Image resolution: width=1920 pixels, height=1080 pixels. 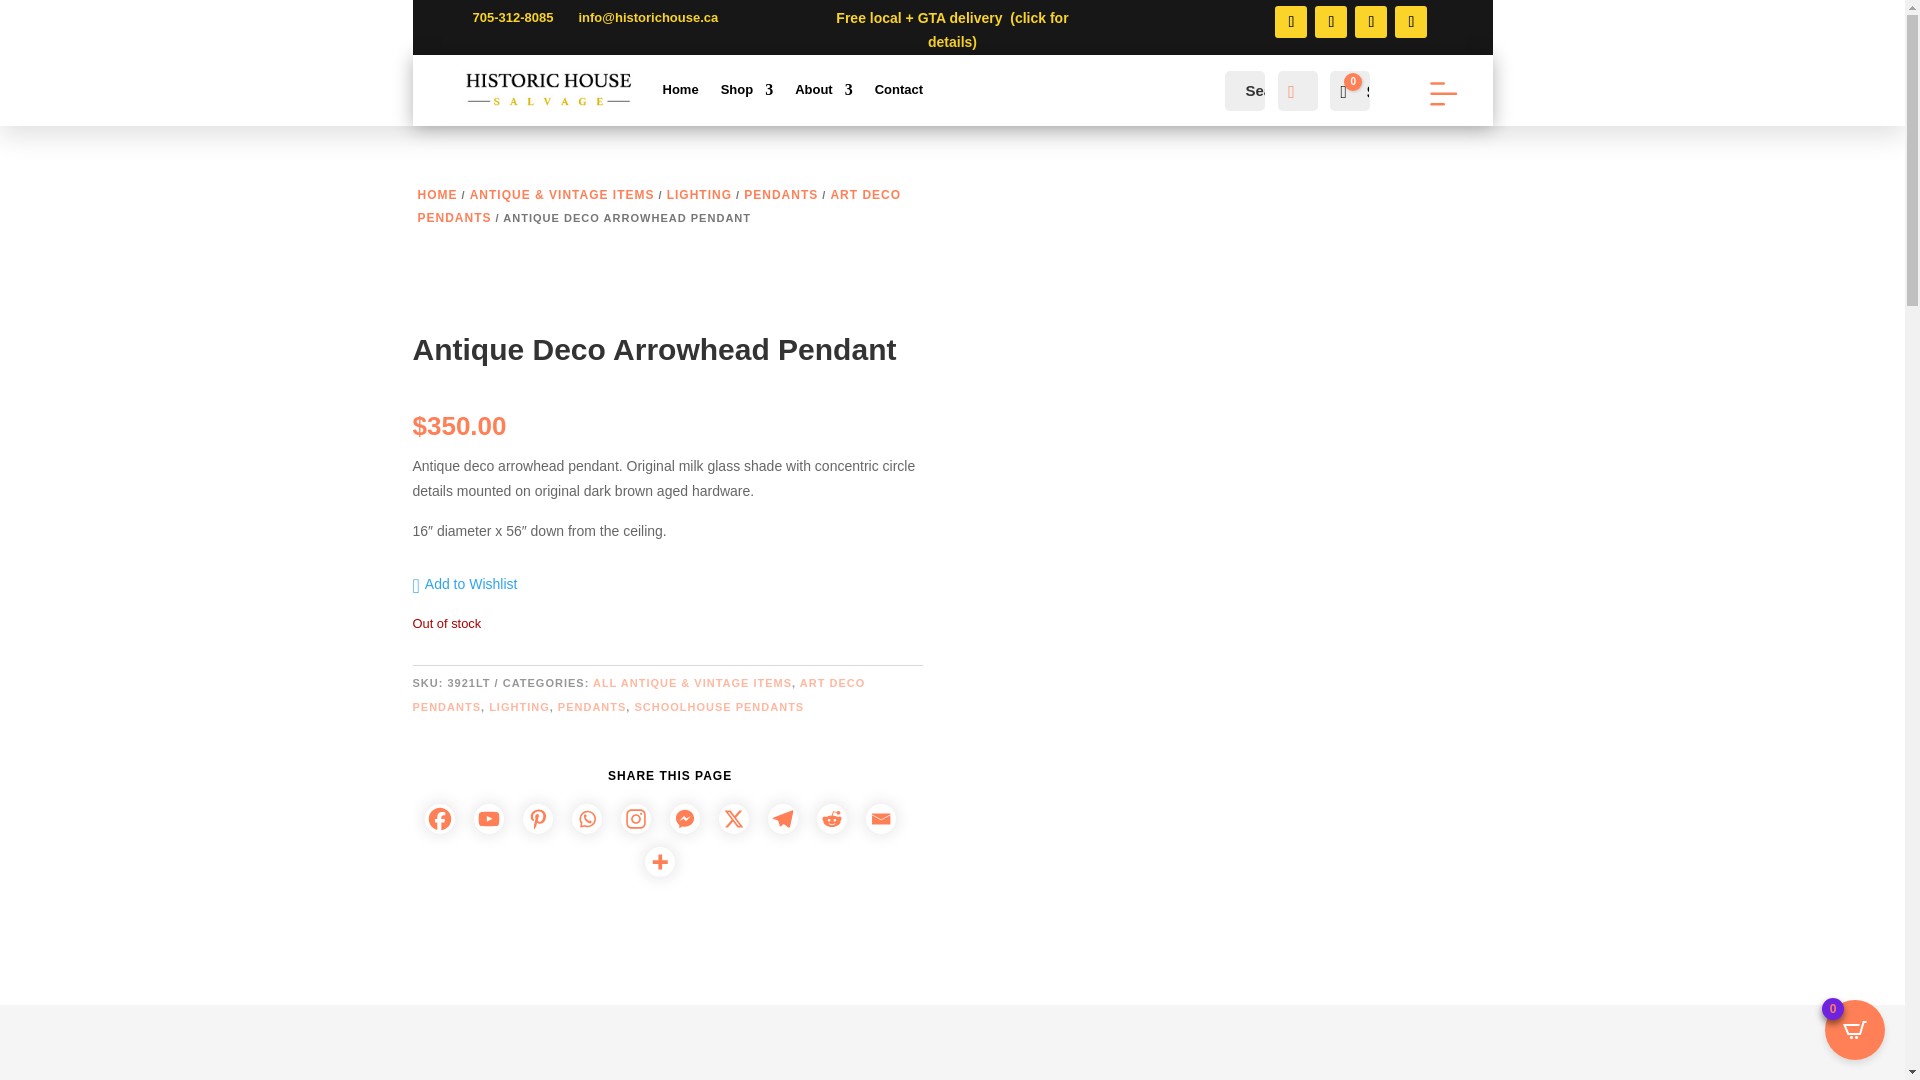 What do you see at coordinates (741, 814) in the screenshot?
I see `X` at bounding box center [741, 814].